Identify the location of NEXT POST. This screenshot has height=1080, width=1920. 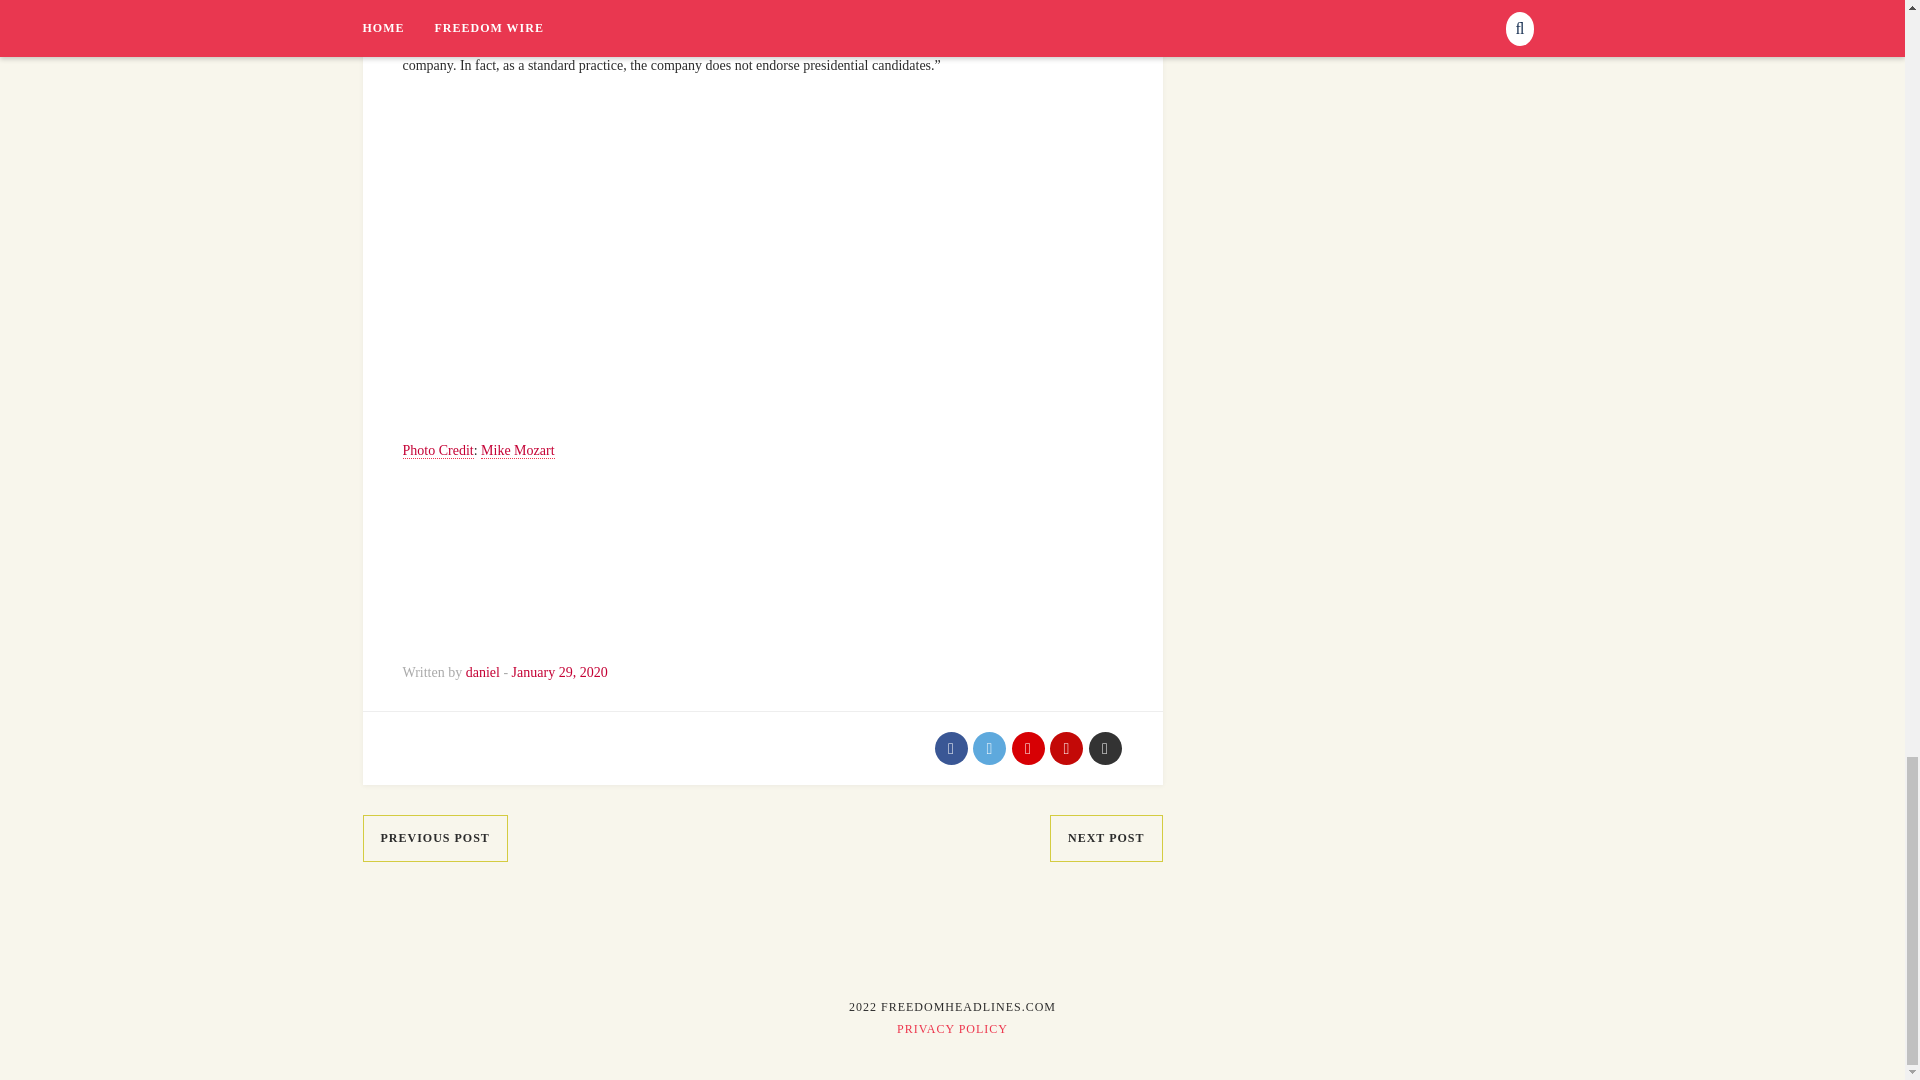
(1106, 838).